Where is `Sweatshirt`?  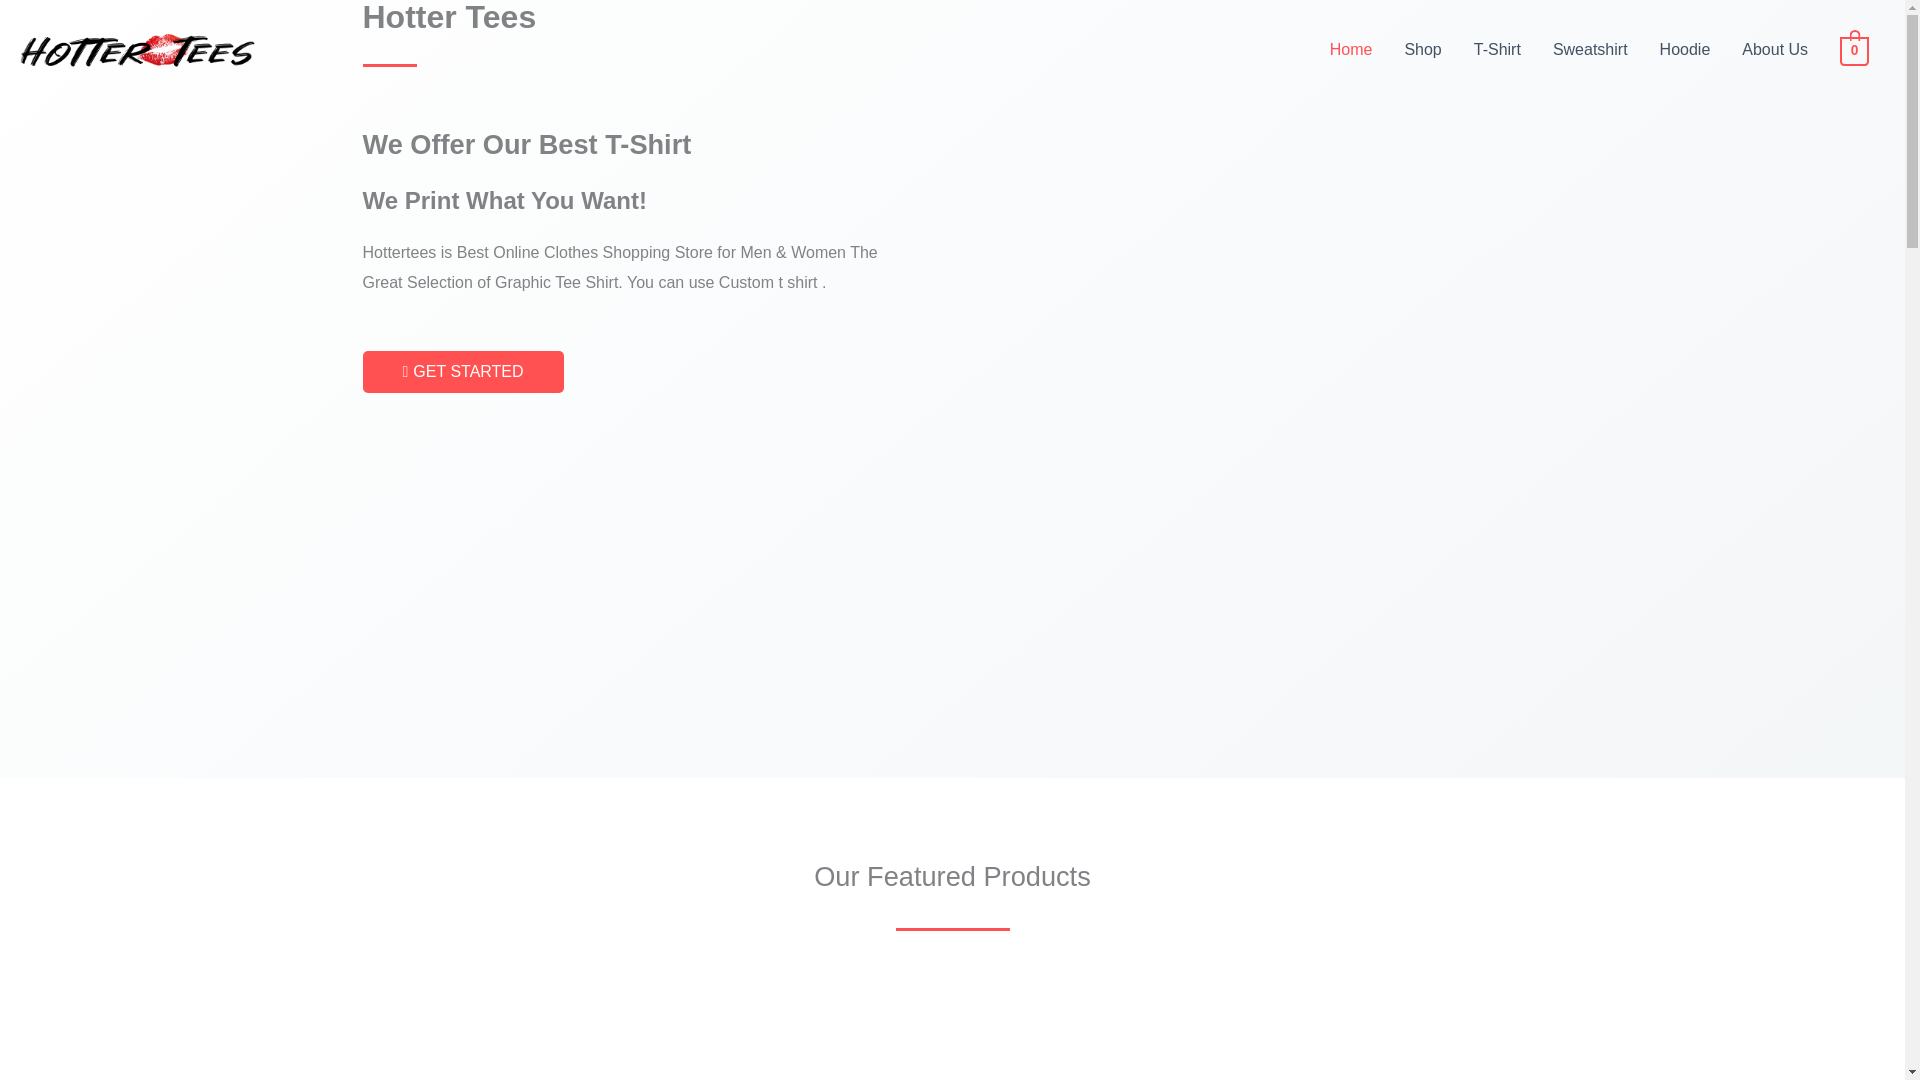
Sweatshirt is located at coordinates (1590, 50).